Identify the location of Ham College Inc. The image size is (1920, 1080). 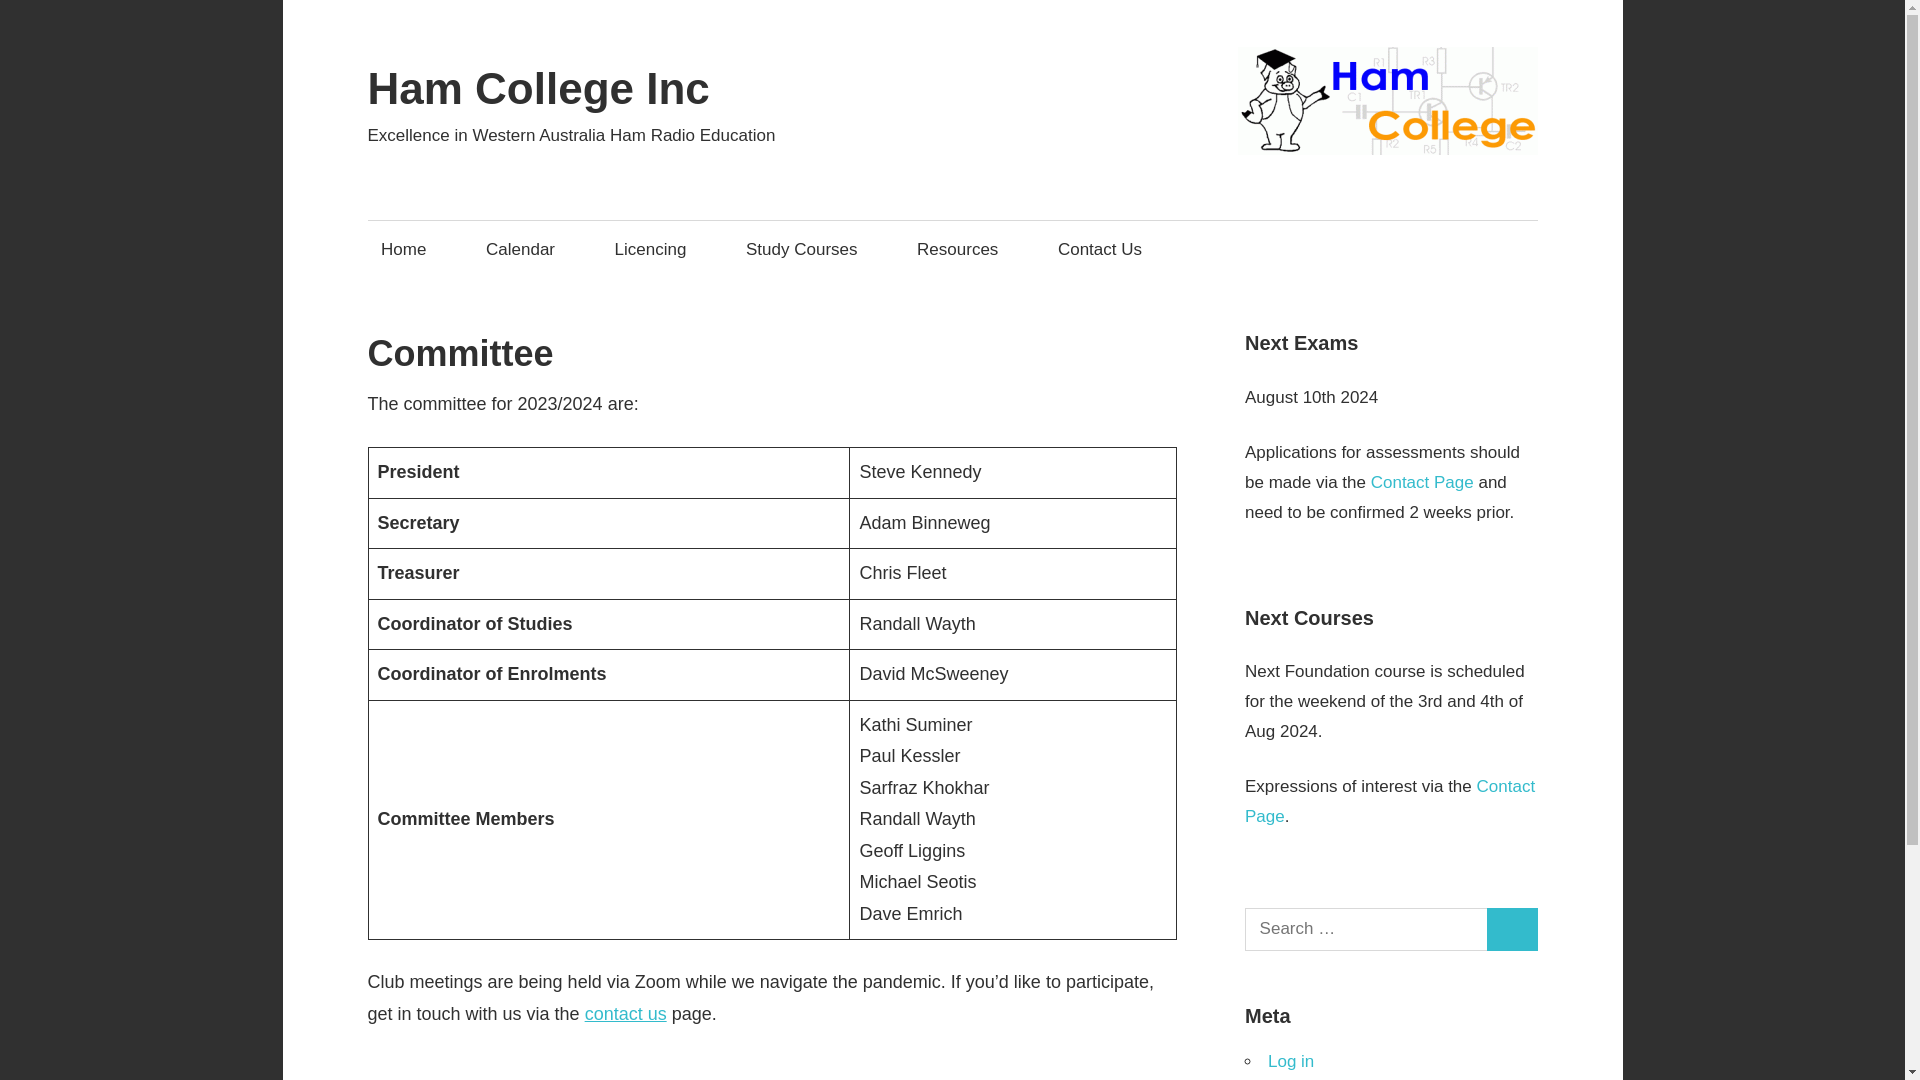
(539, 88).